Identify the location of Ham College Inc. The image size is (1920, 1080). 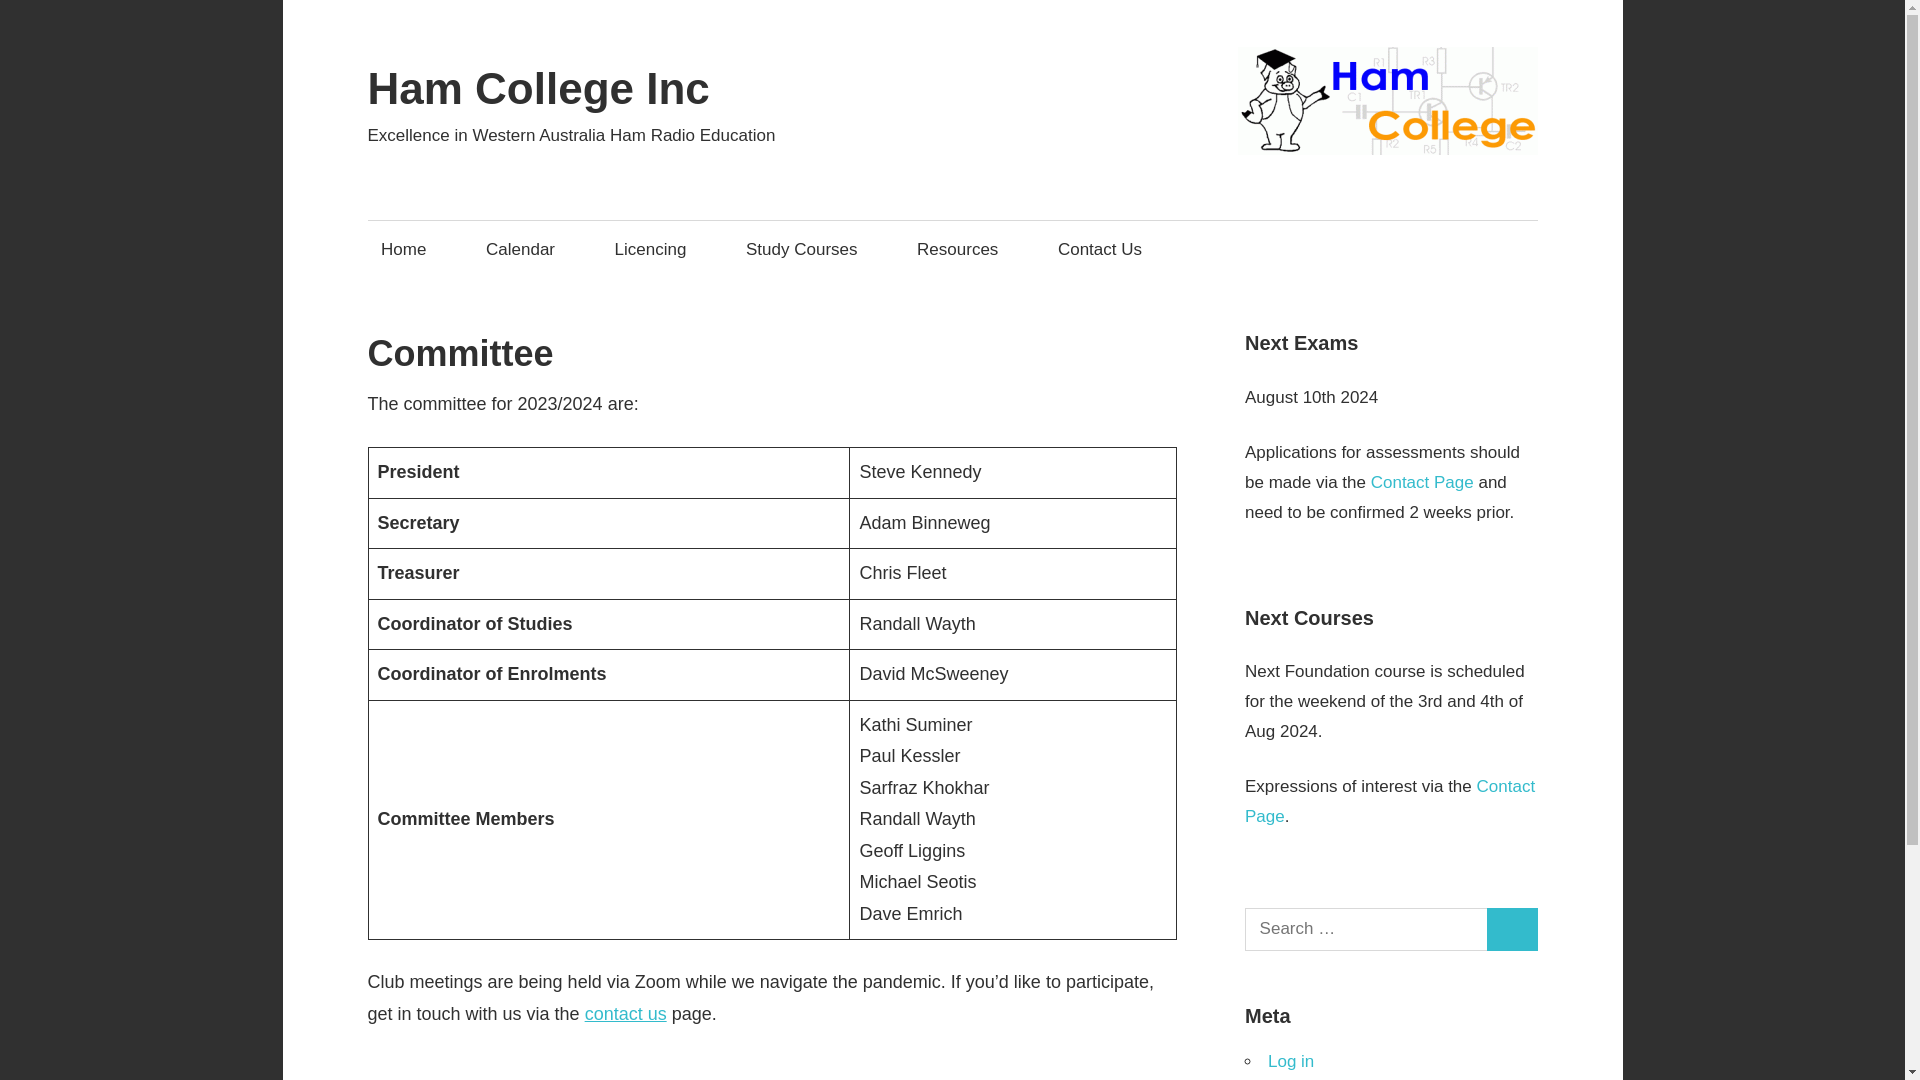
(539, 88).